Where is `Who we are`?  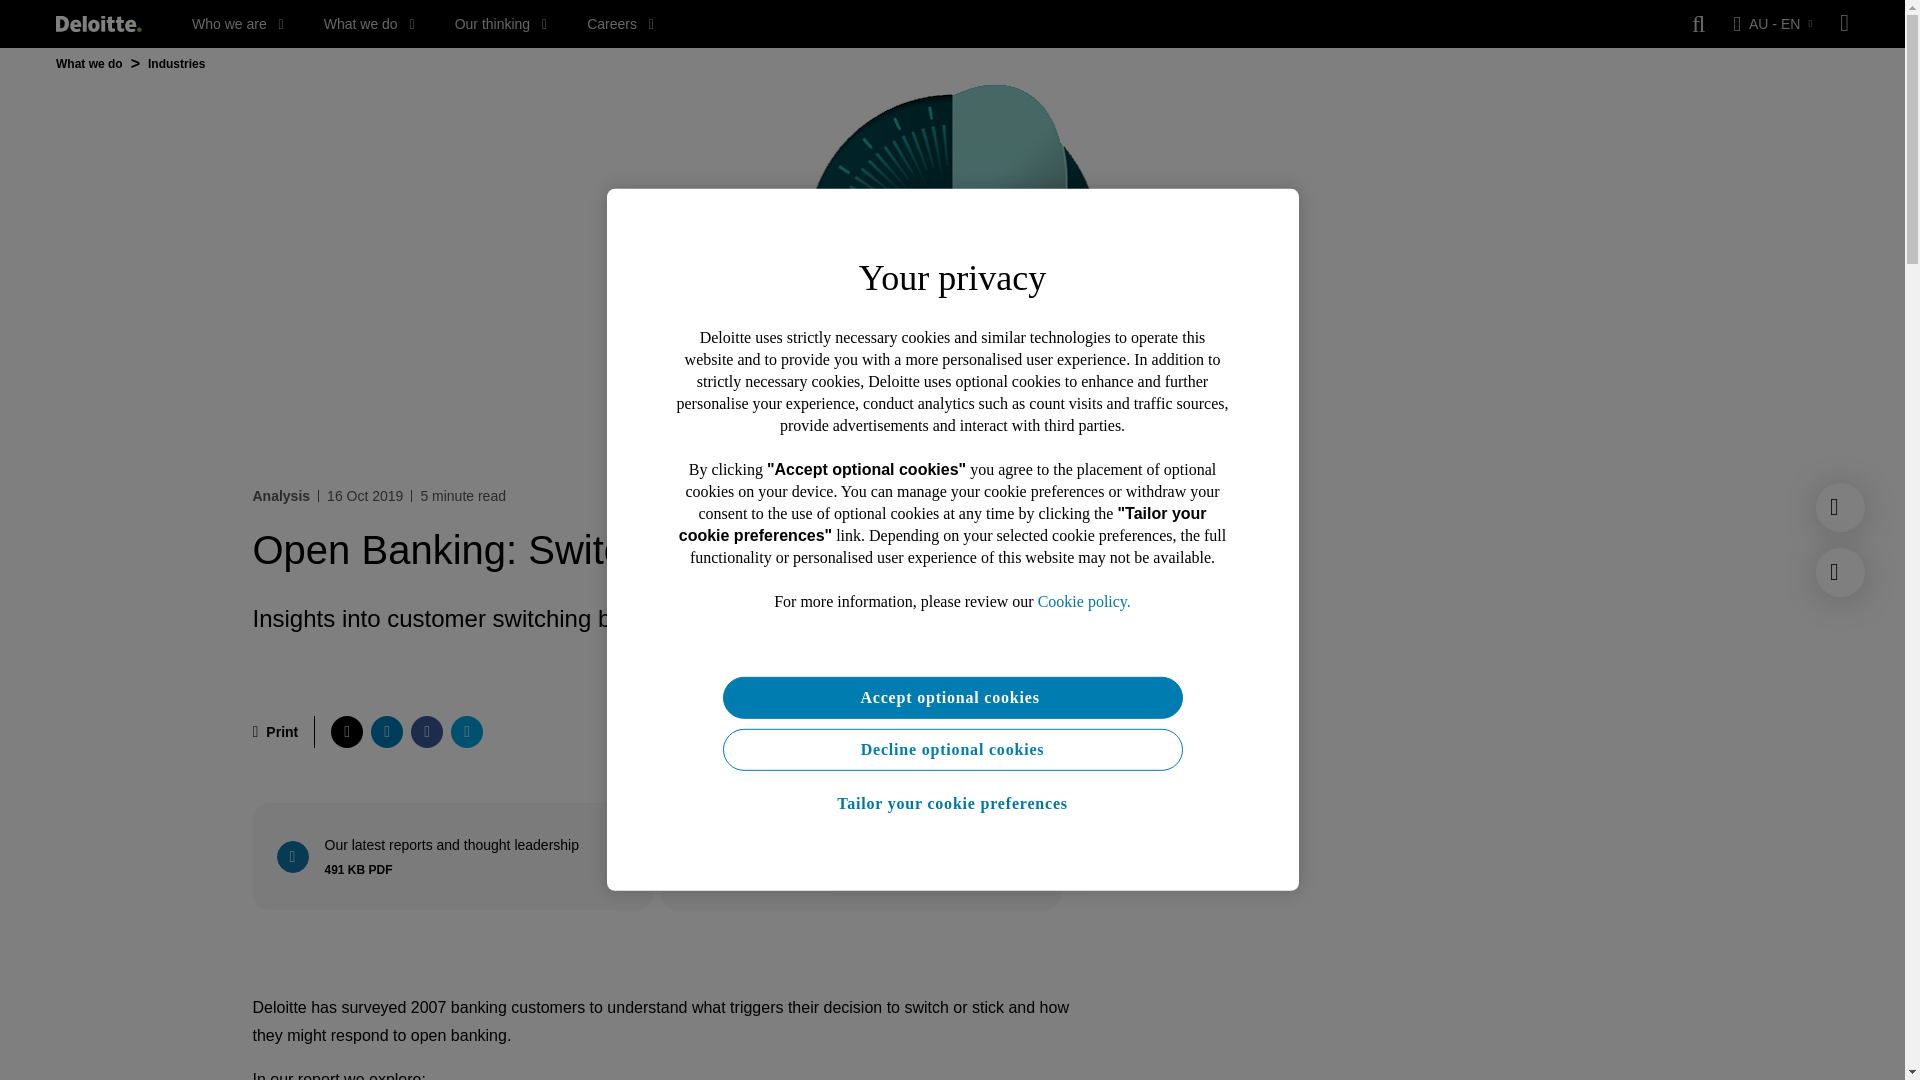 Who we are is located at coordinates (386, 732).